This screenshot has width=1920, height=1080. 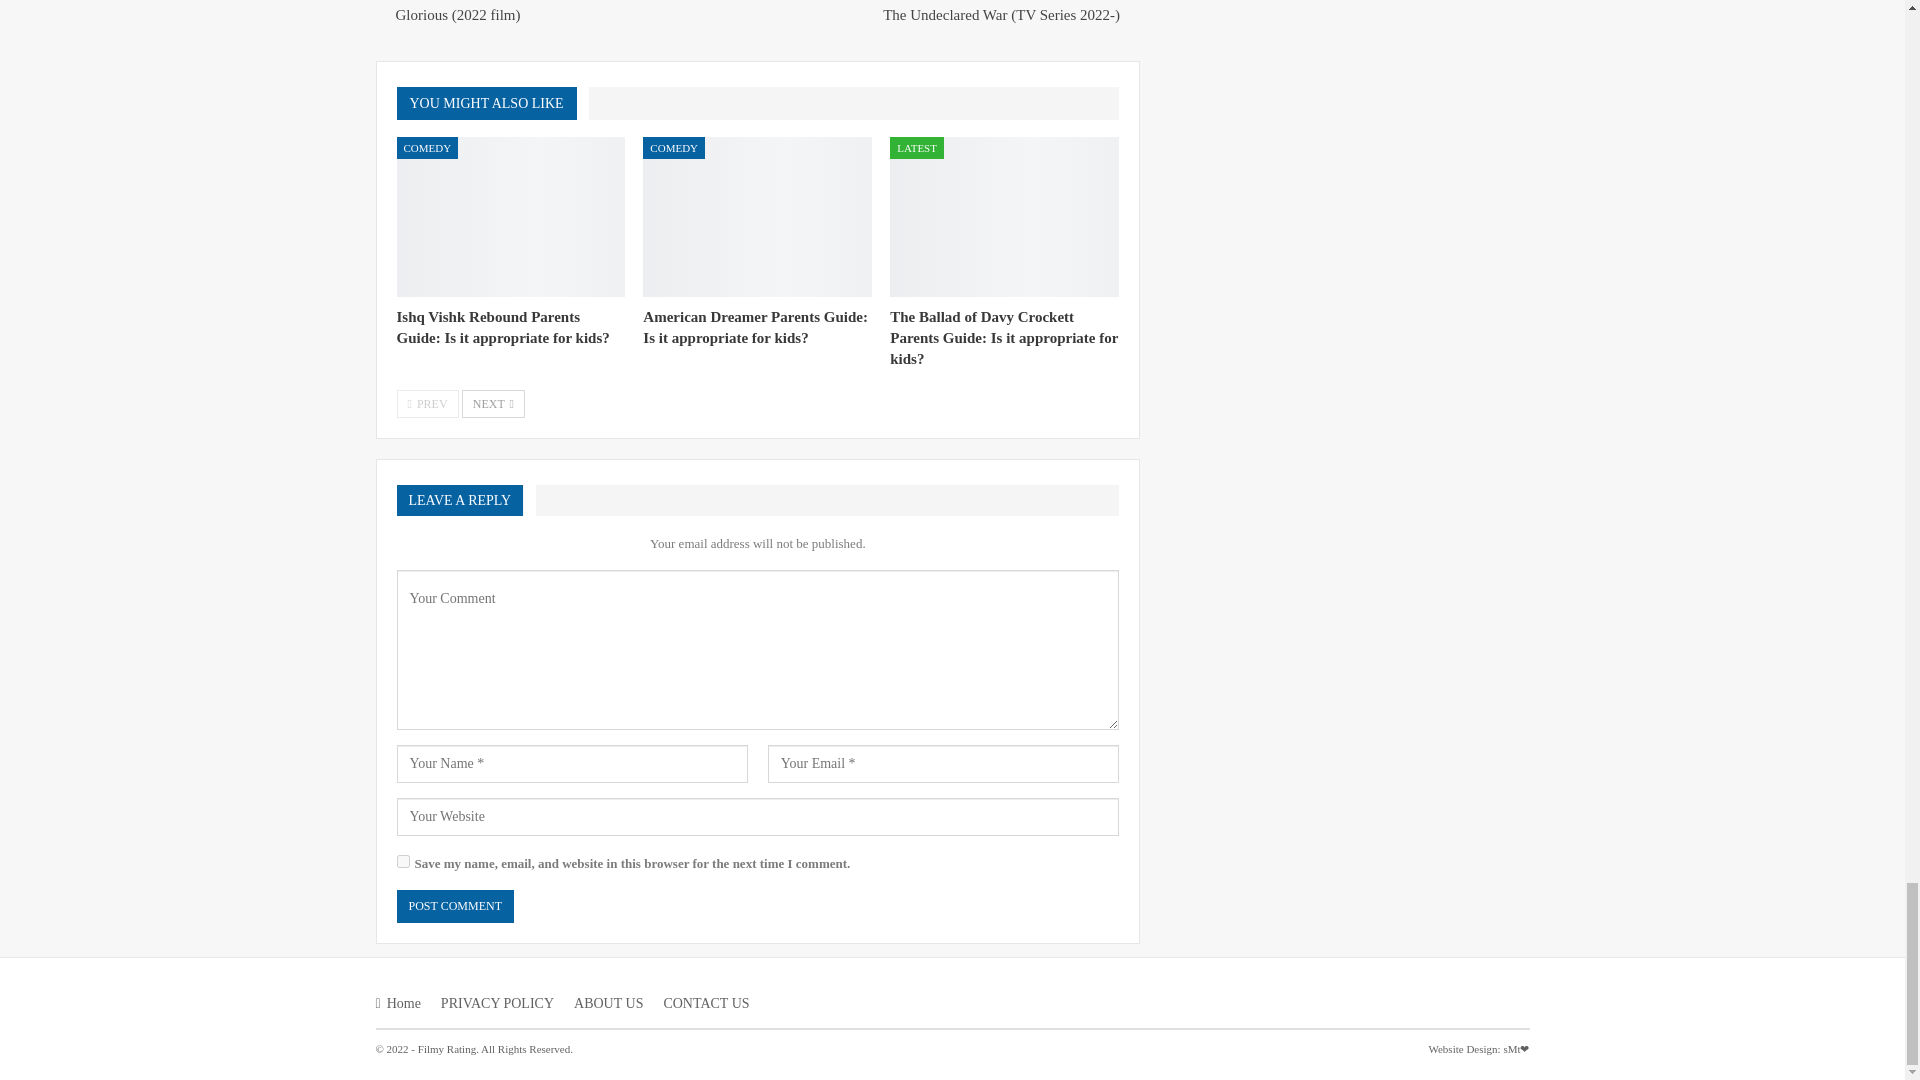 I want to click on YOU MIGHT ALSO LIKE, so click(x=491, y=102).